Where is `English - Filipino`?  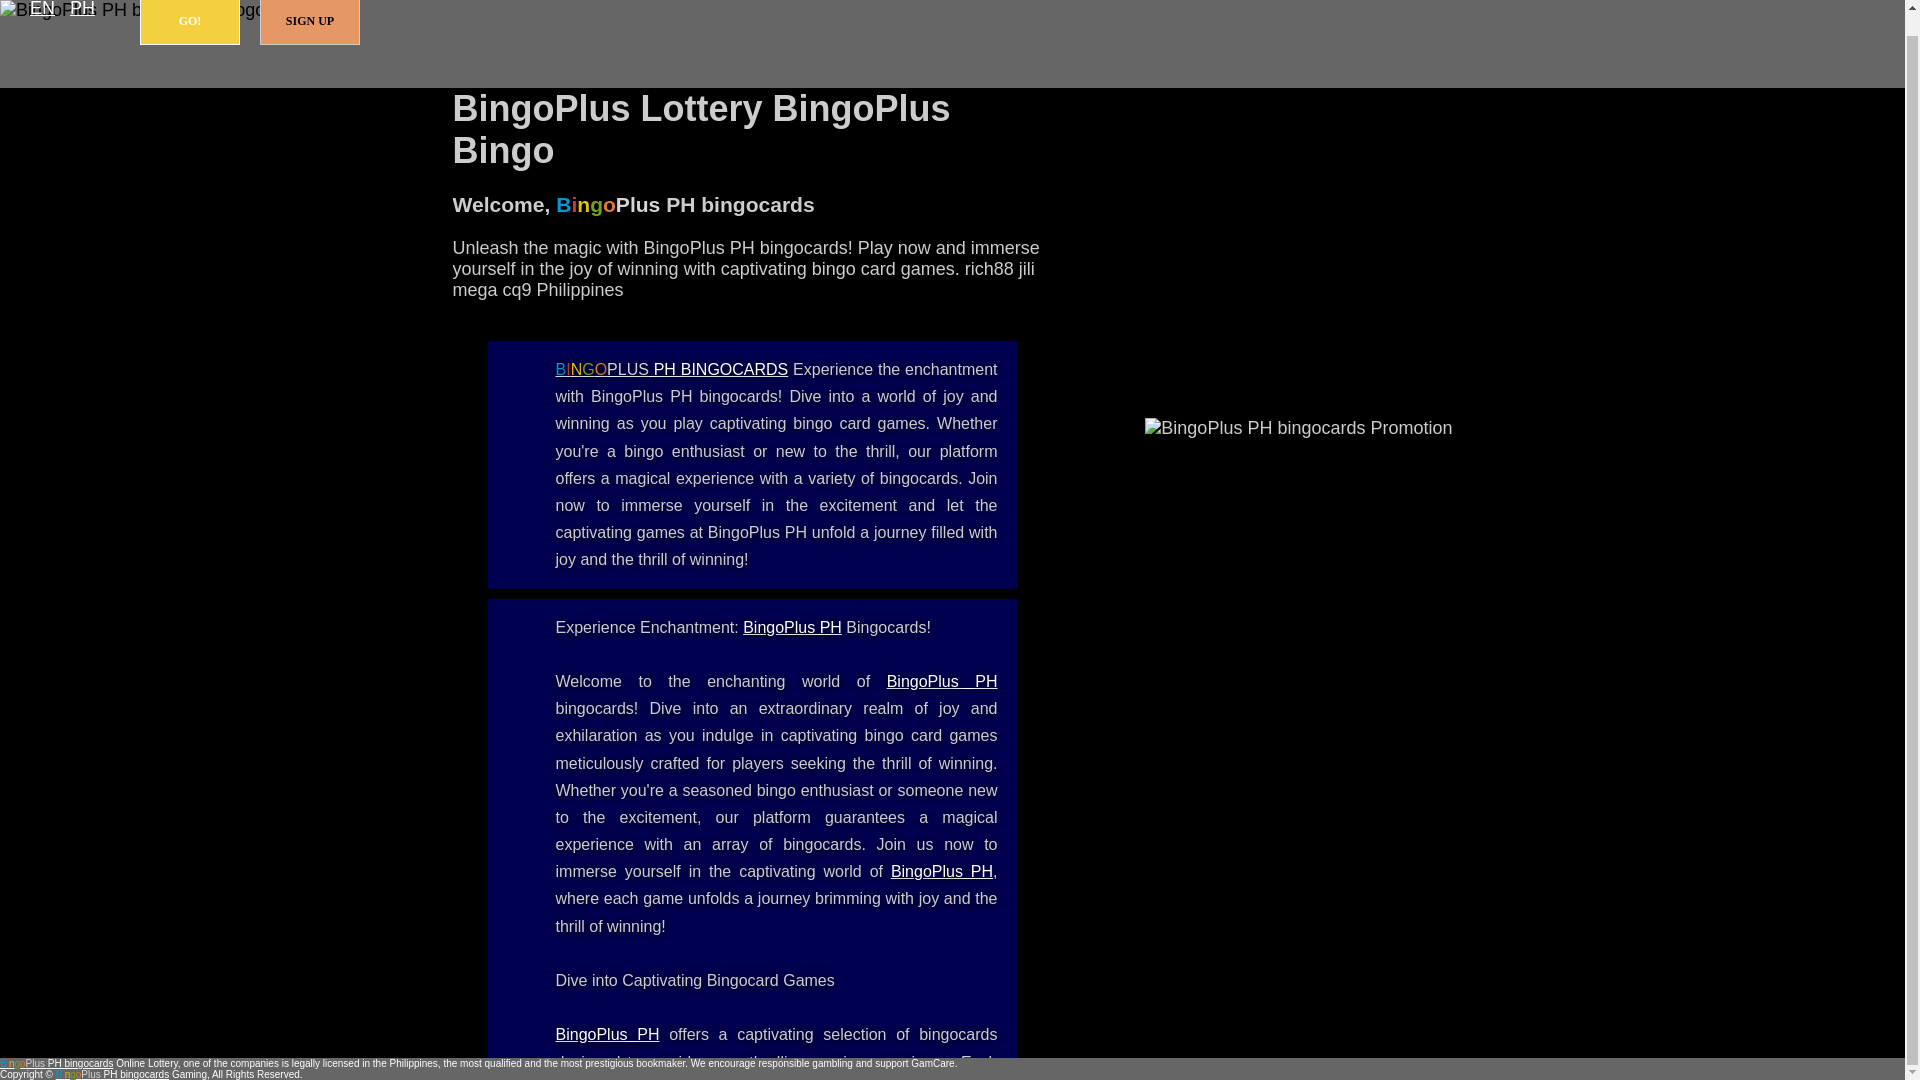
English - Filipino is located at coordinates (42, 10).